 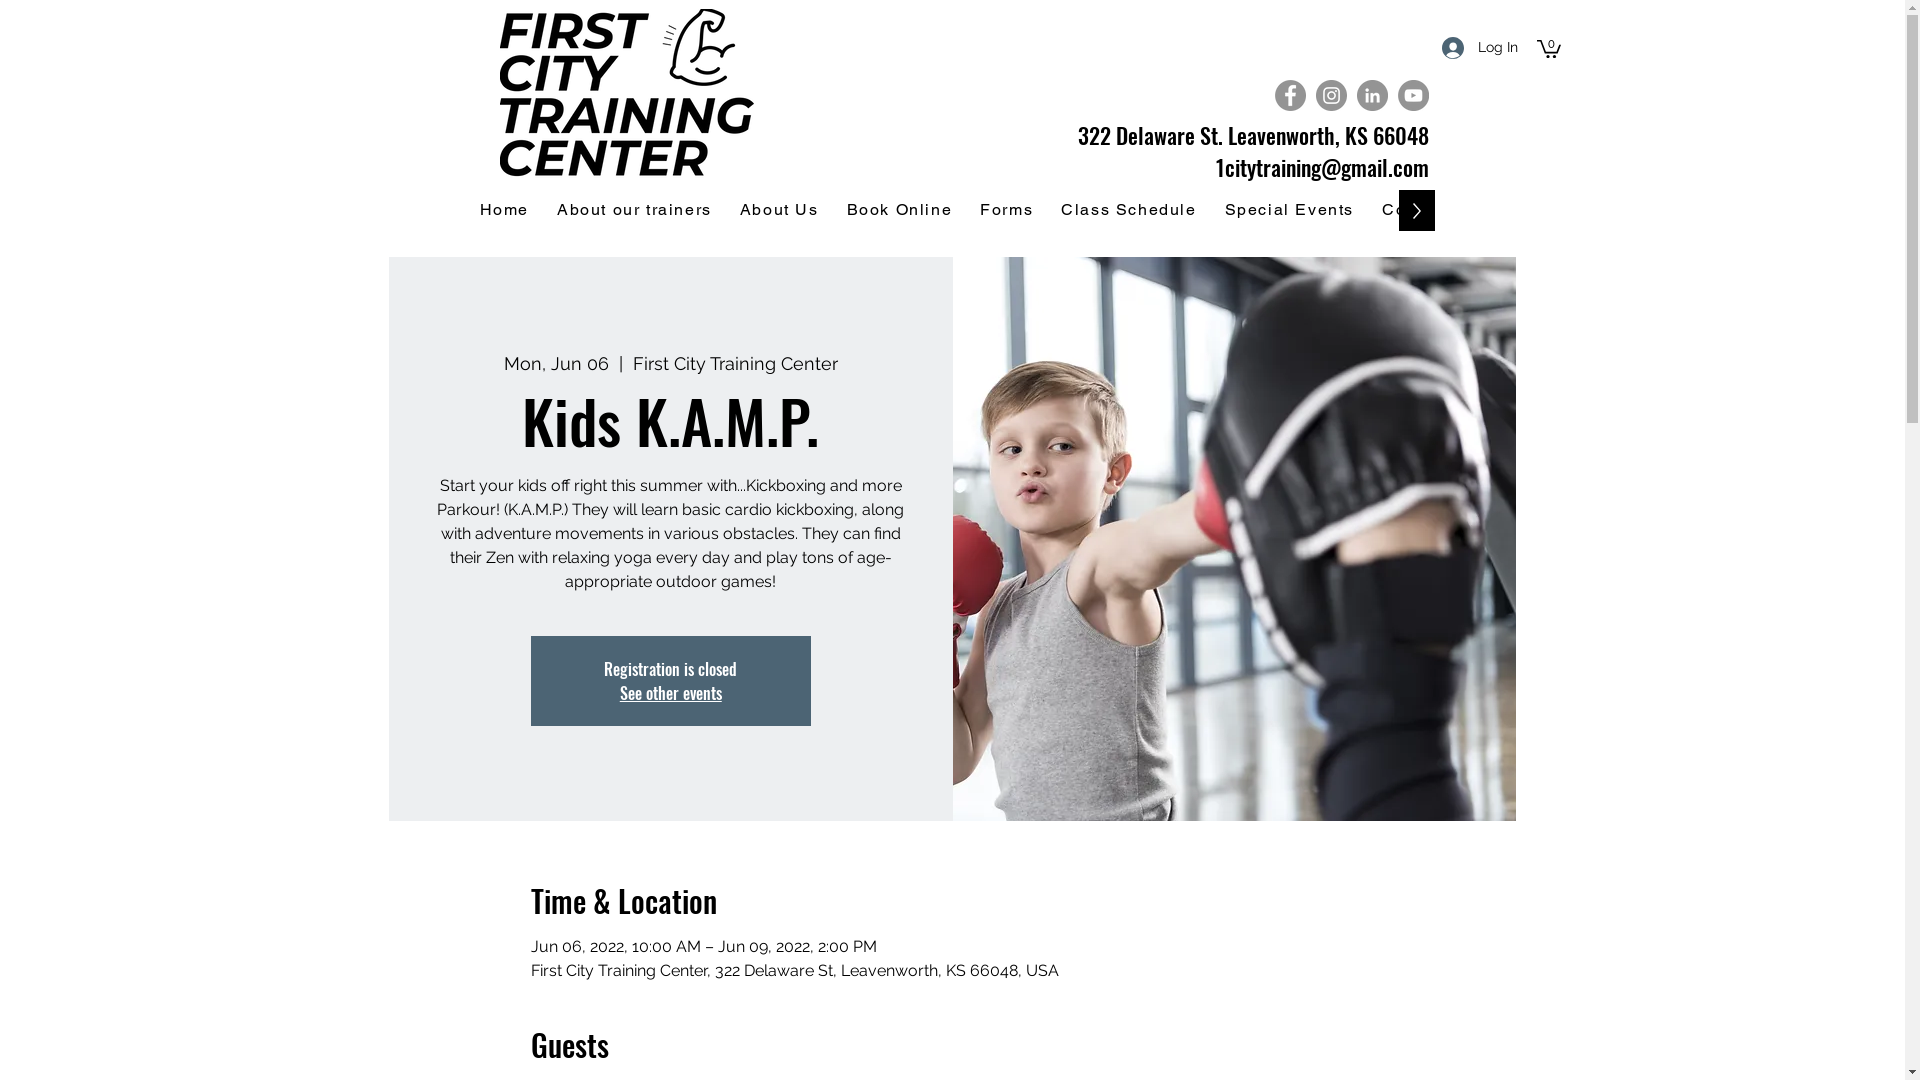 What do you see at coordinates (671, 693) in the screenshot?
I see `See other events` at bounding box center [671, 693].